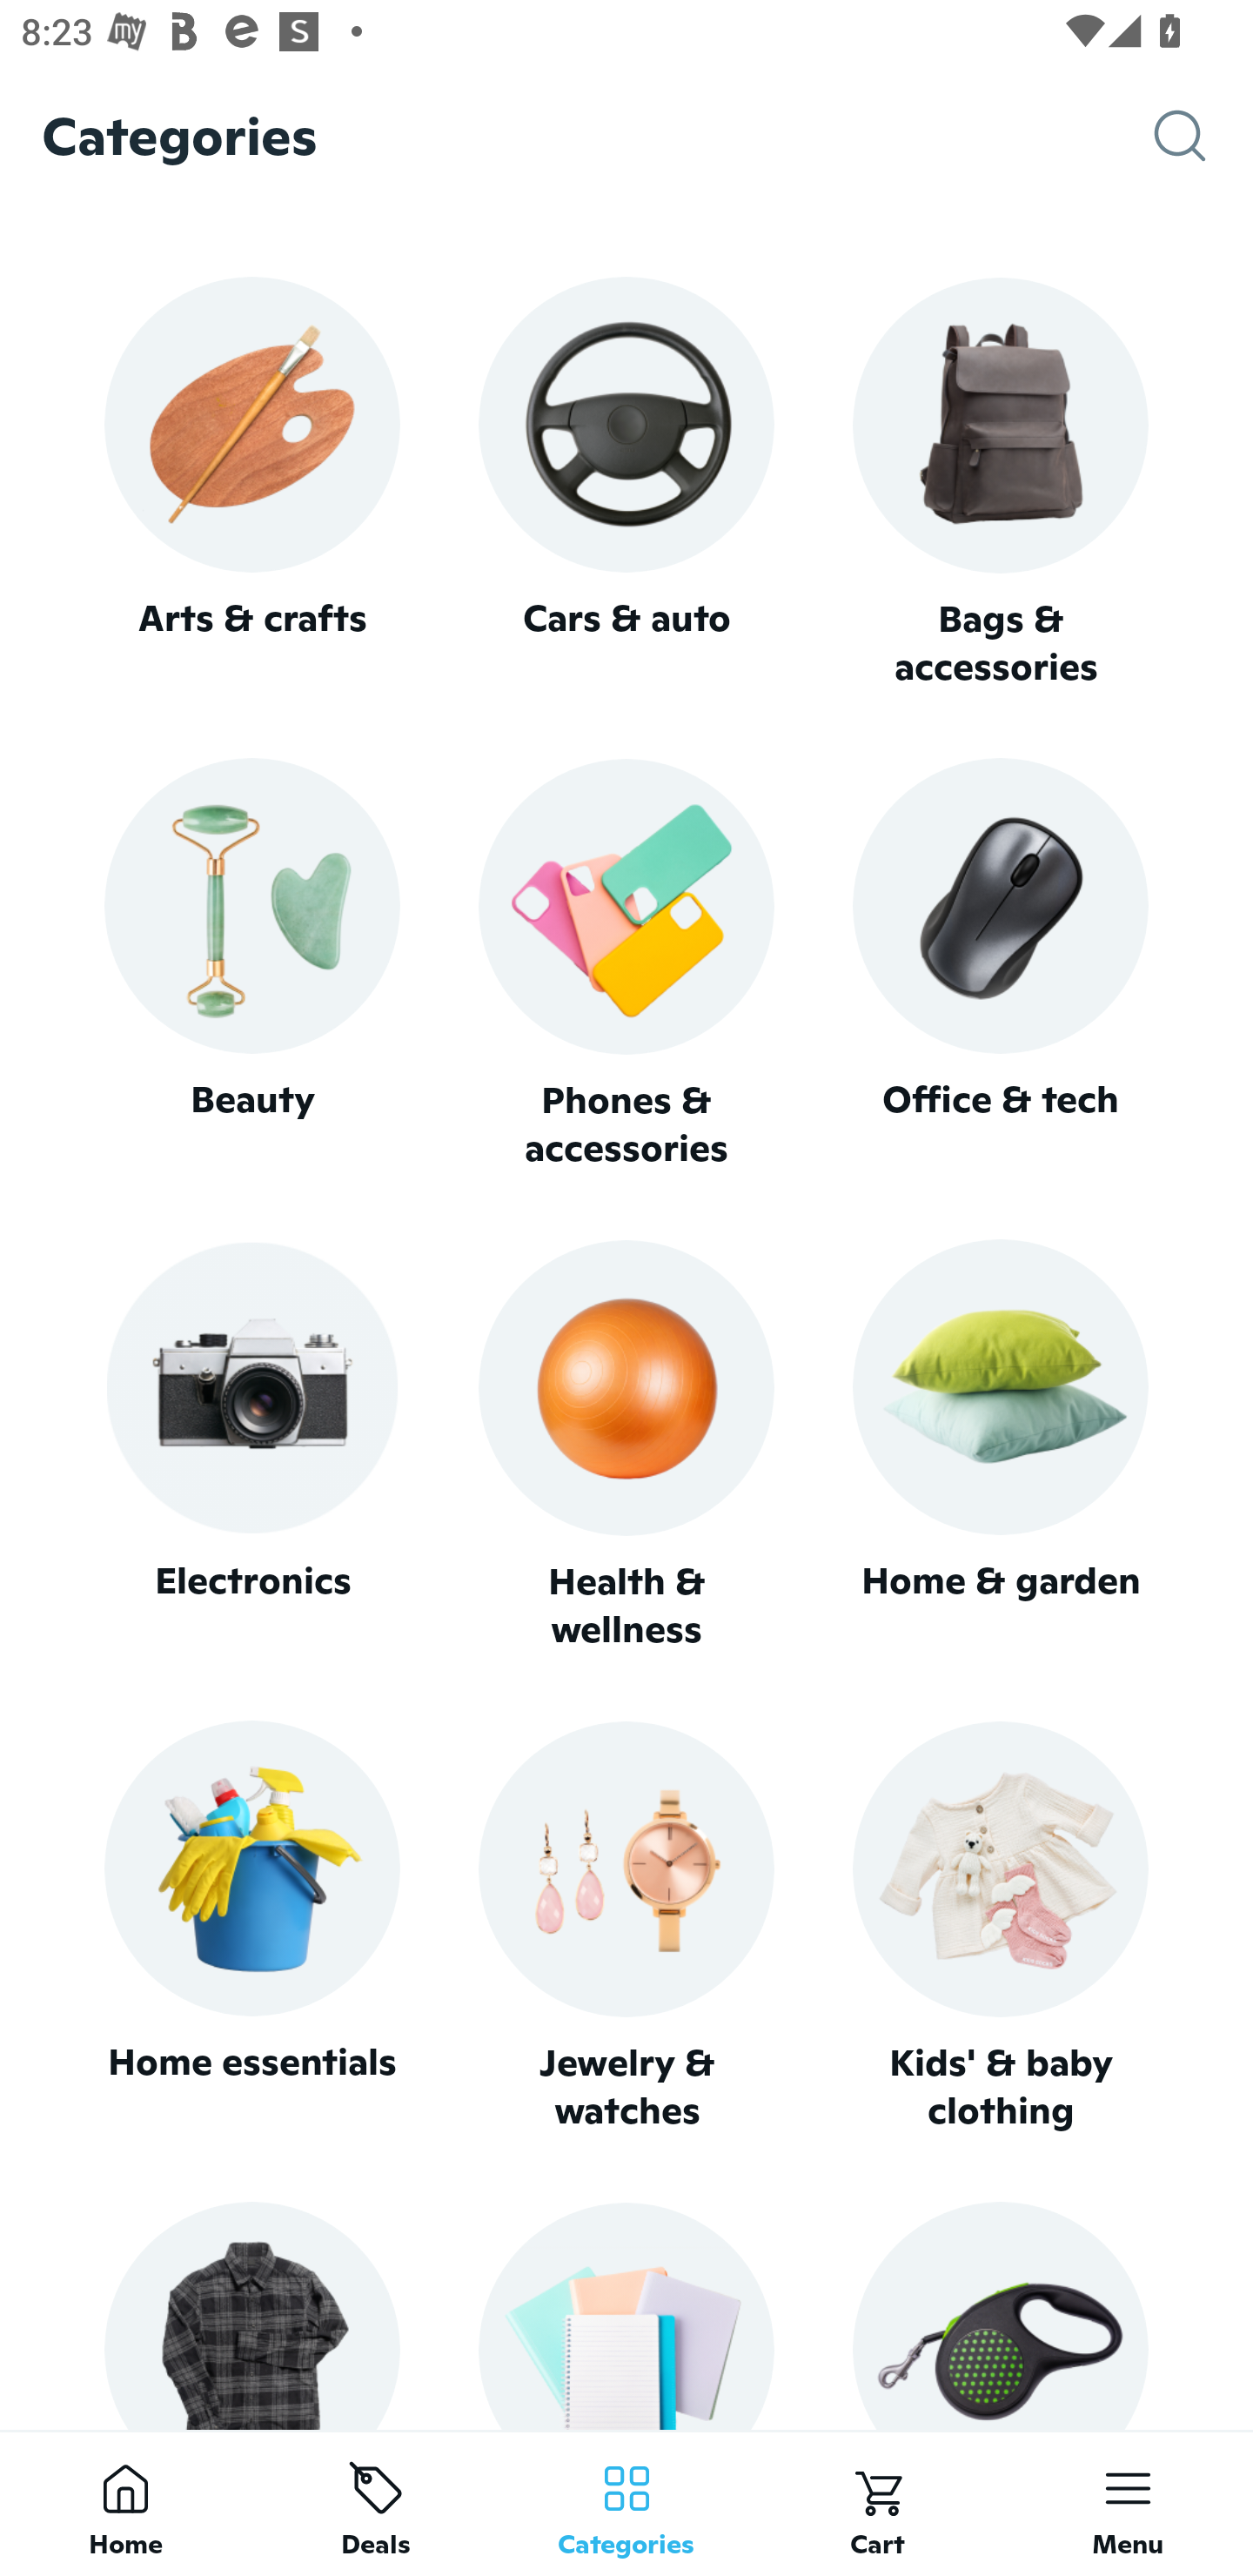 The width and height of the screenshot is (1253, 2576). Describe the element at coordinates (1203, 136) in the screenshot. I see `Search` at that location.